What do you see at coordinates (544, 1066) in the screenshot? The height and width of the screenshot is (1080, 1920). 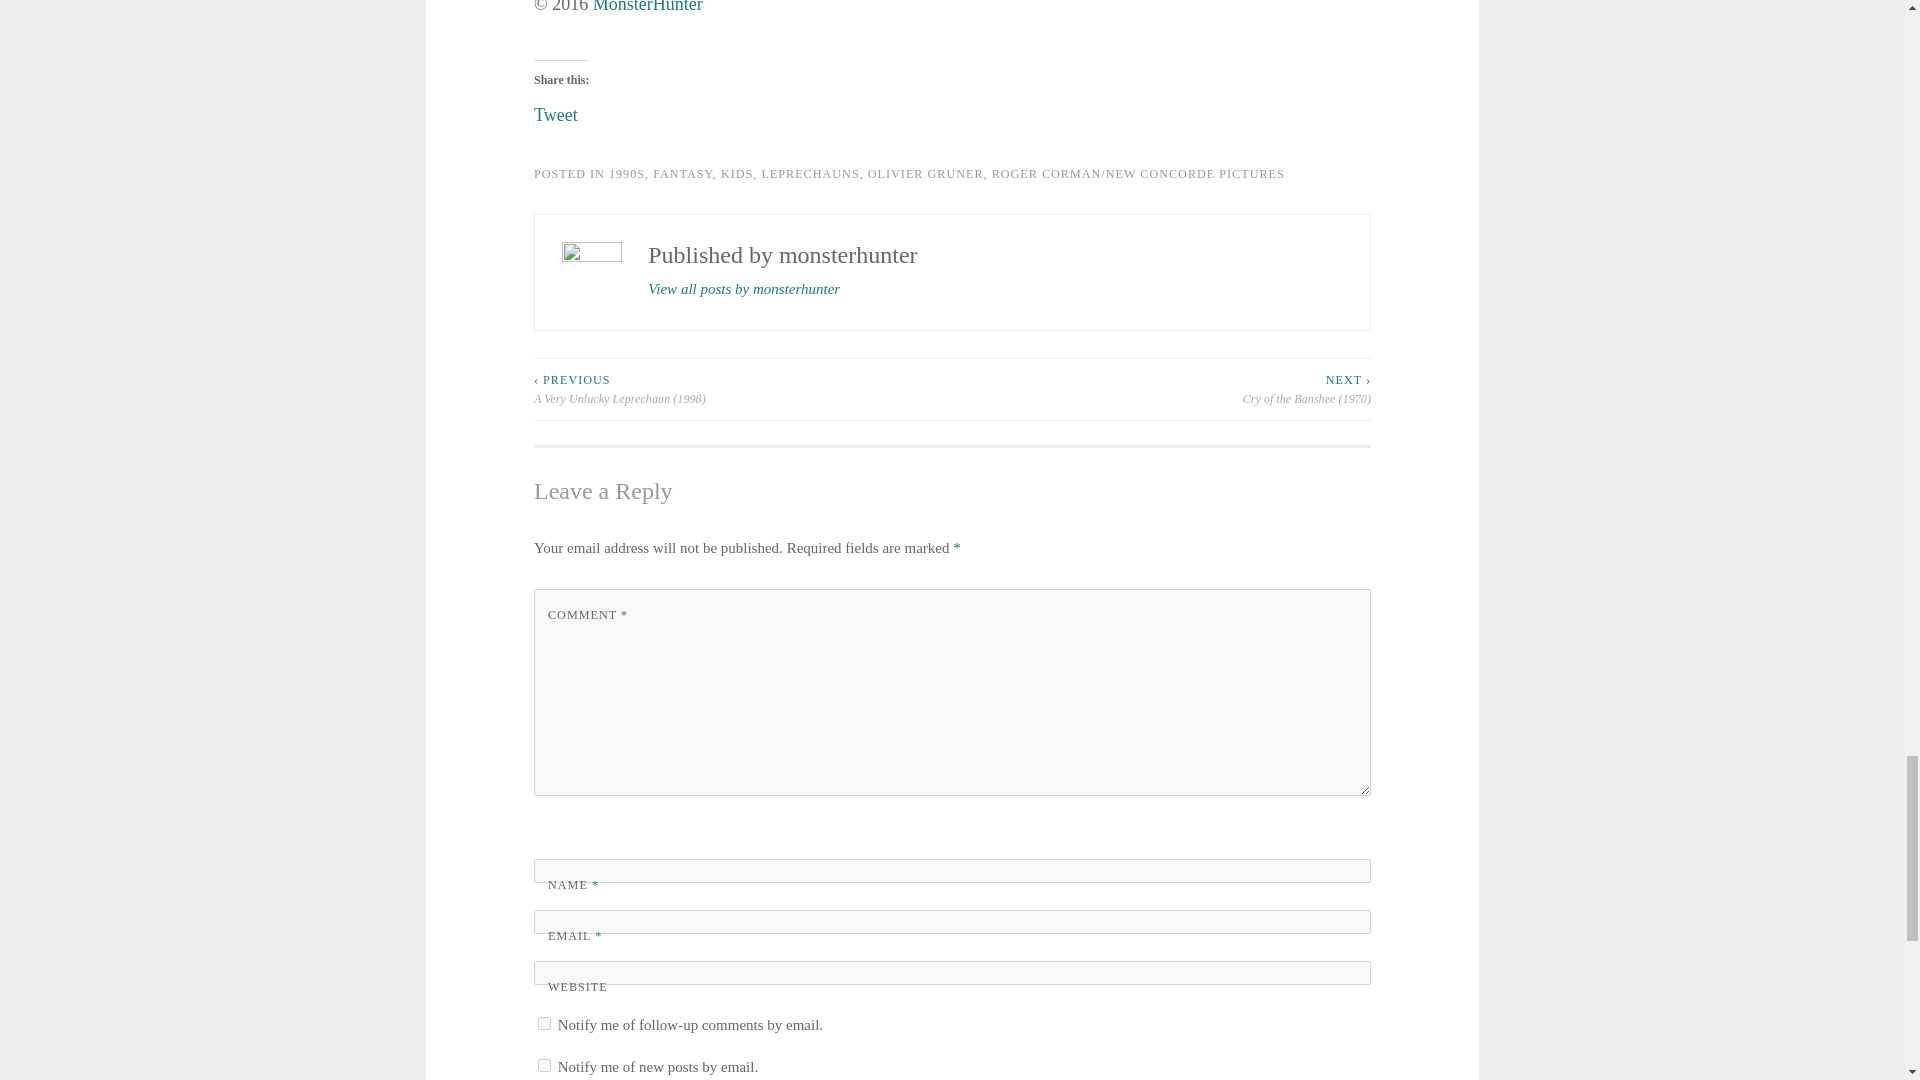 I see `subscribe` at bounding box center [544, 1066].